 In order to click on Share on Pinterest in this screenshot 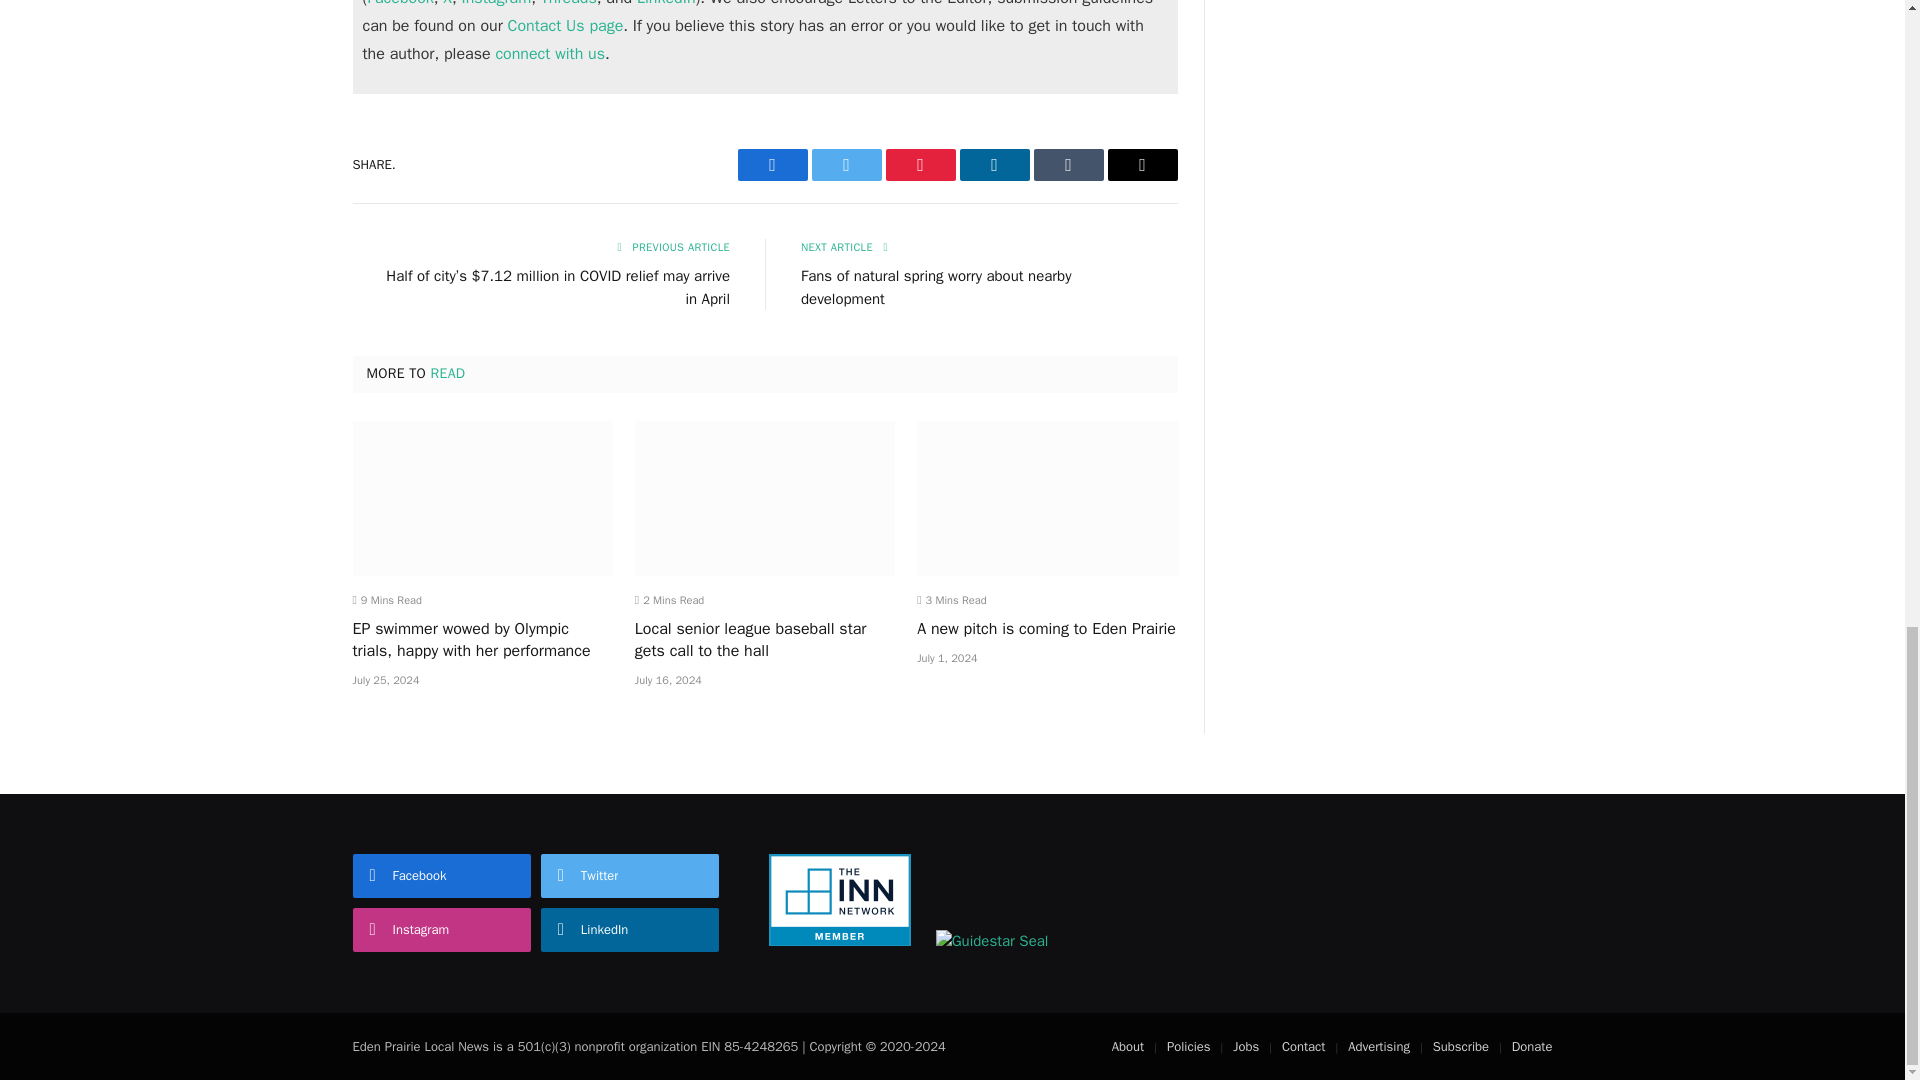, I will do `click(920, 165)`.